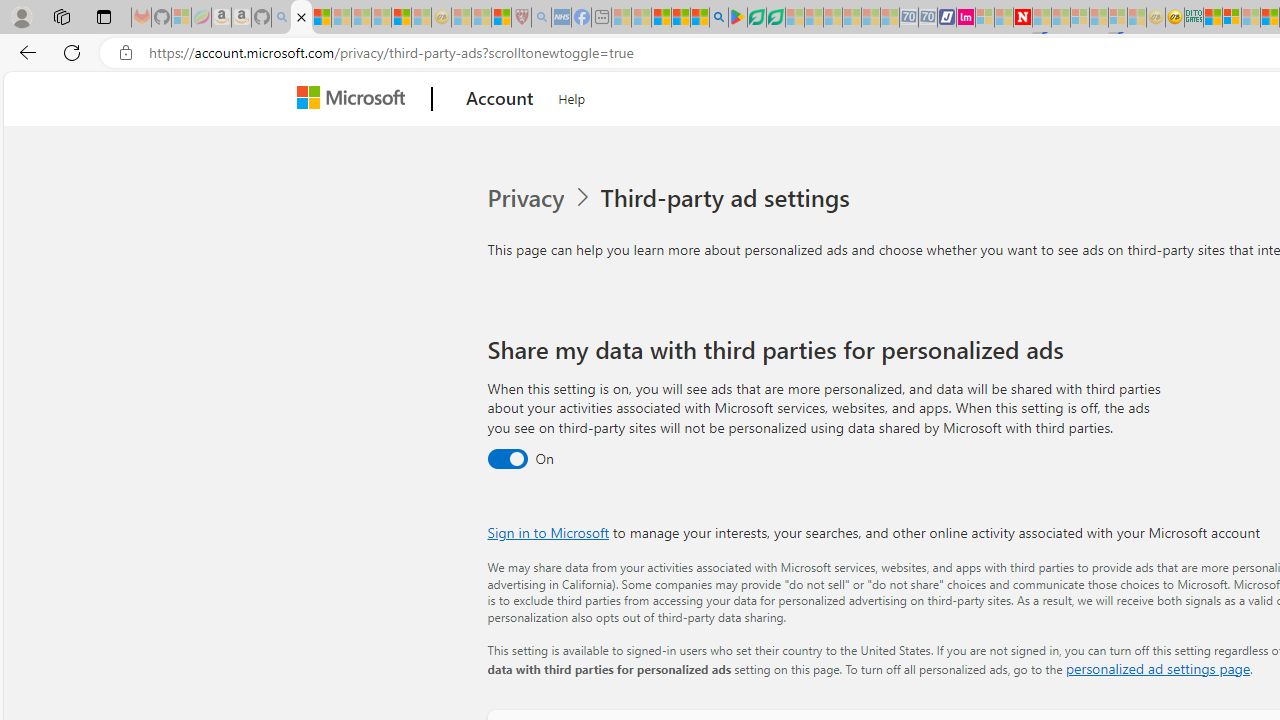 The height and width of the screenshot is (720, 1280). Describe the element at coordinates (500, 99) in the screenshot. I see `Account` at that location.